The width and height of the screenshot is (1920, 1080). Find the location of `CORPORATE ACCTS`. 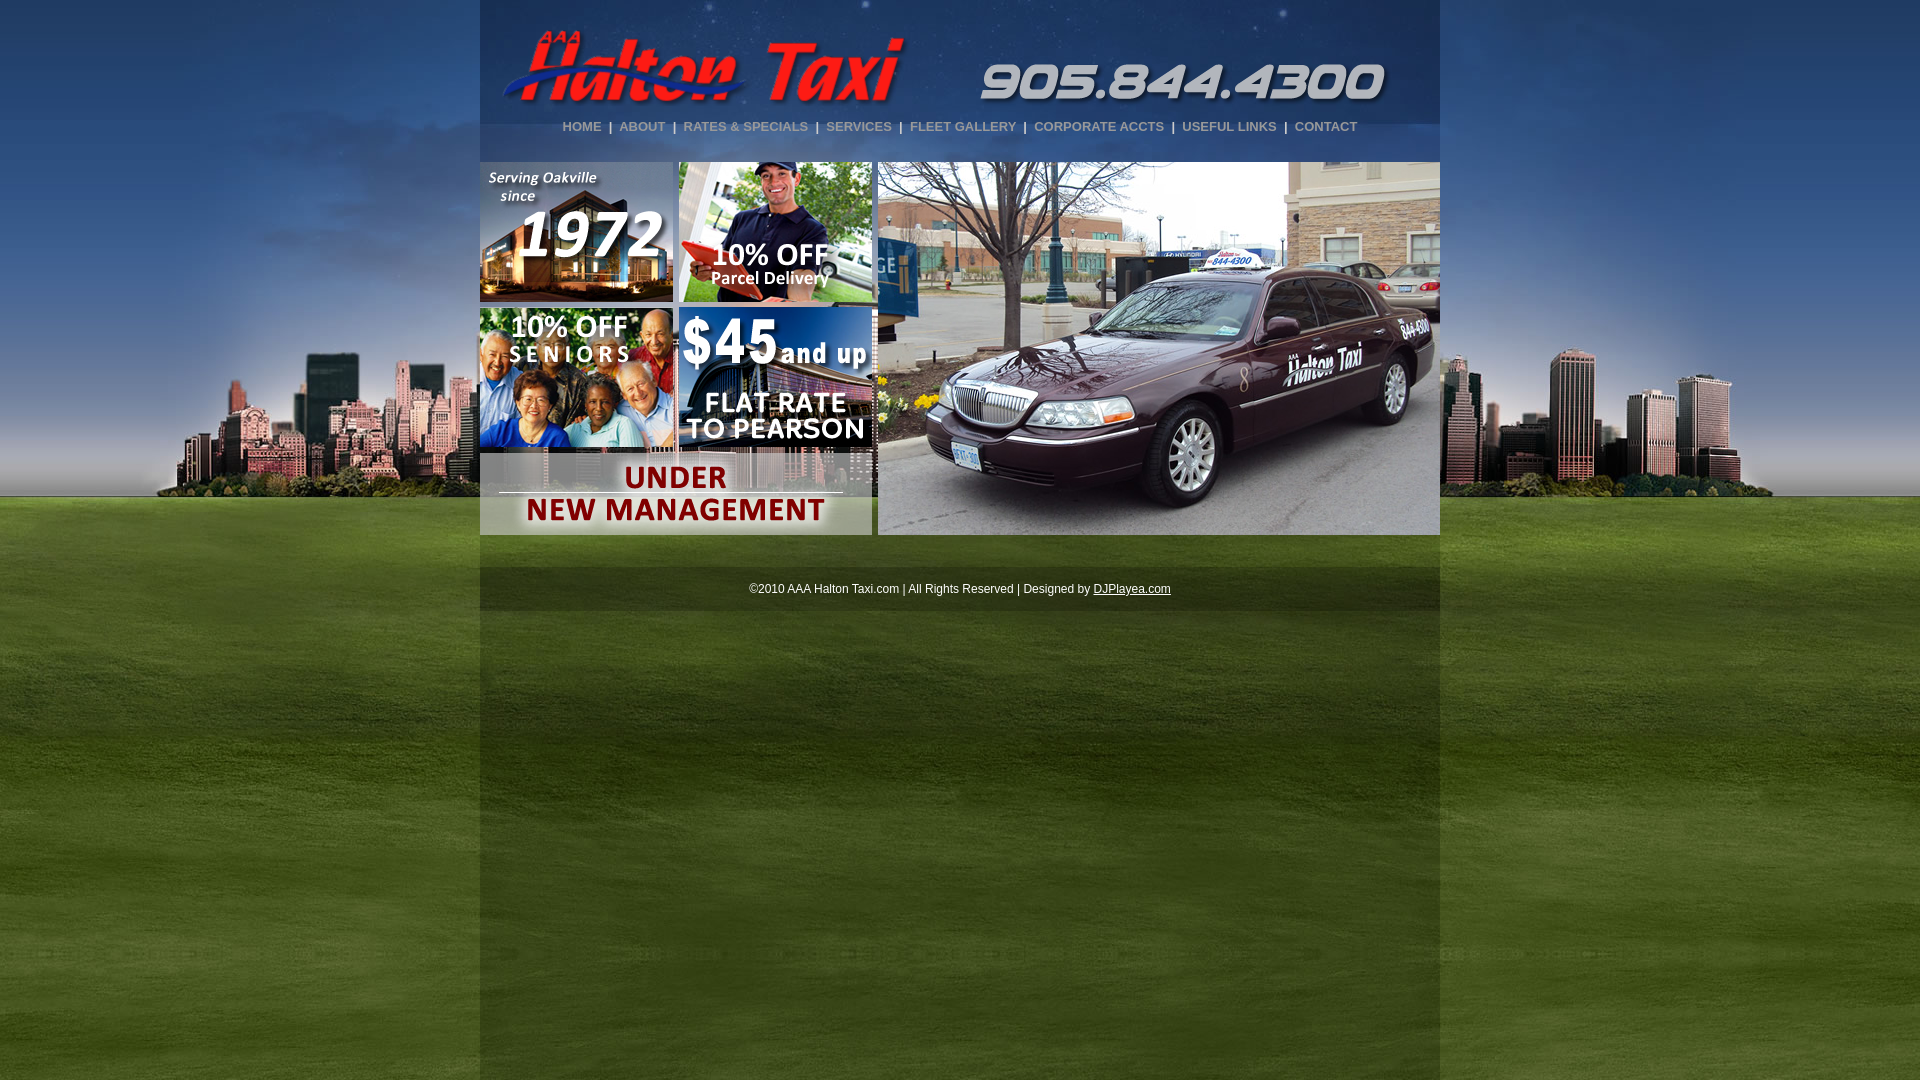

CORPORATE ACCTS is located at coordinates (1099, 126).